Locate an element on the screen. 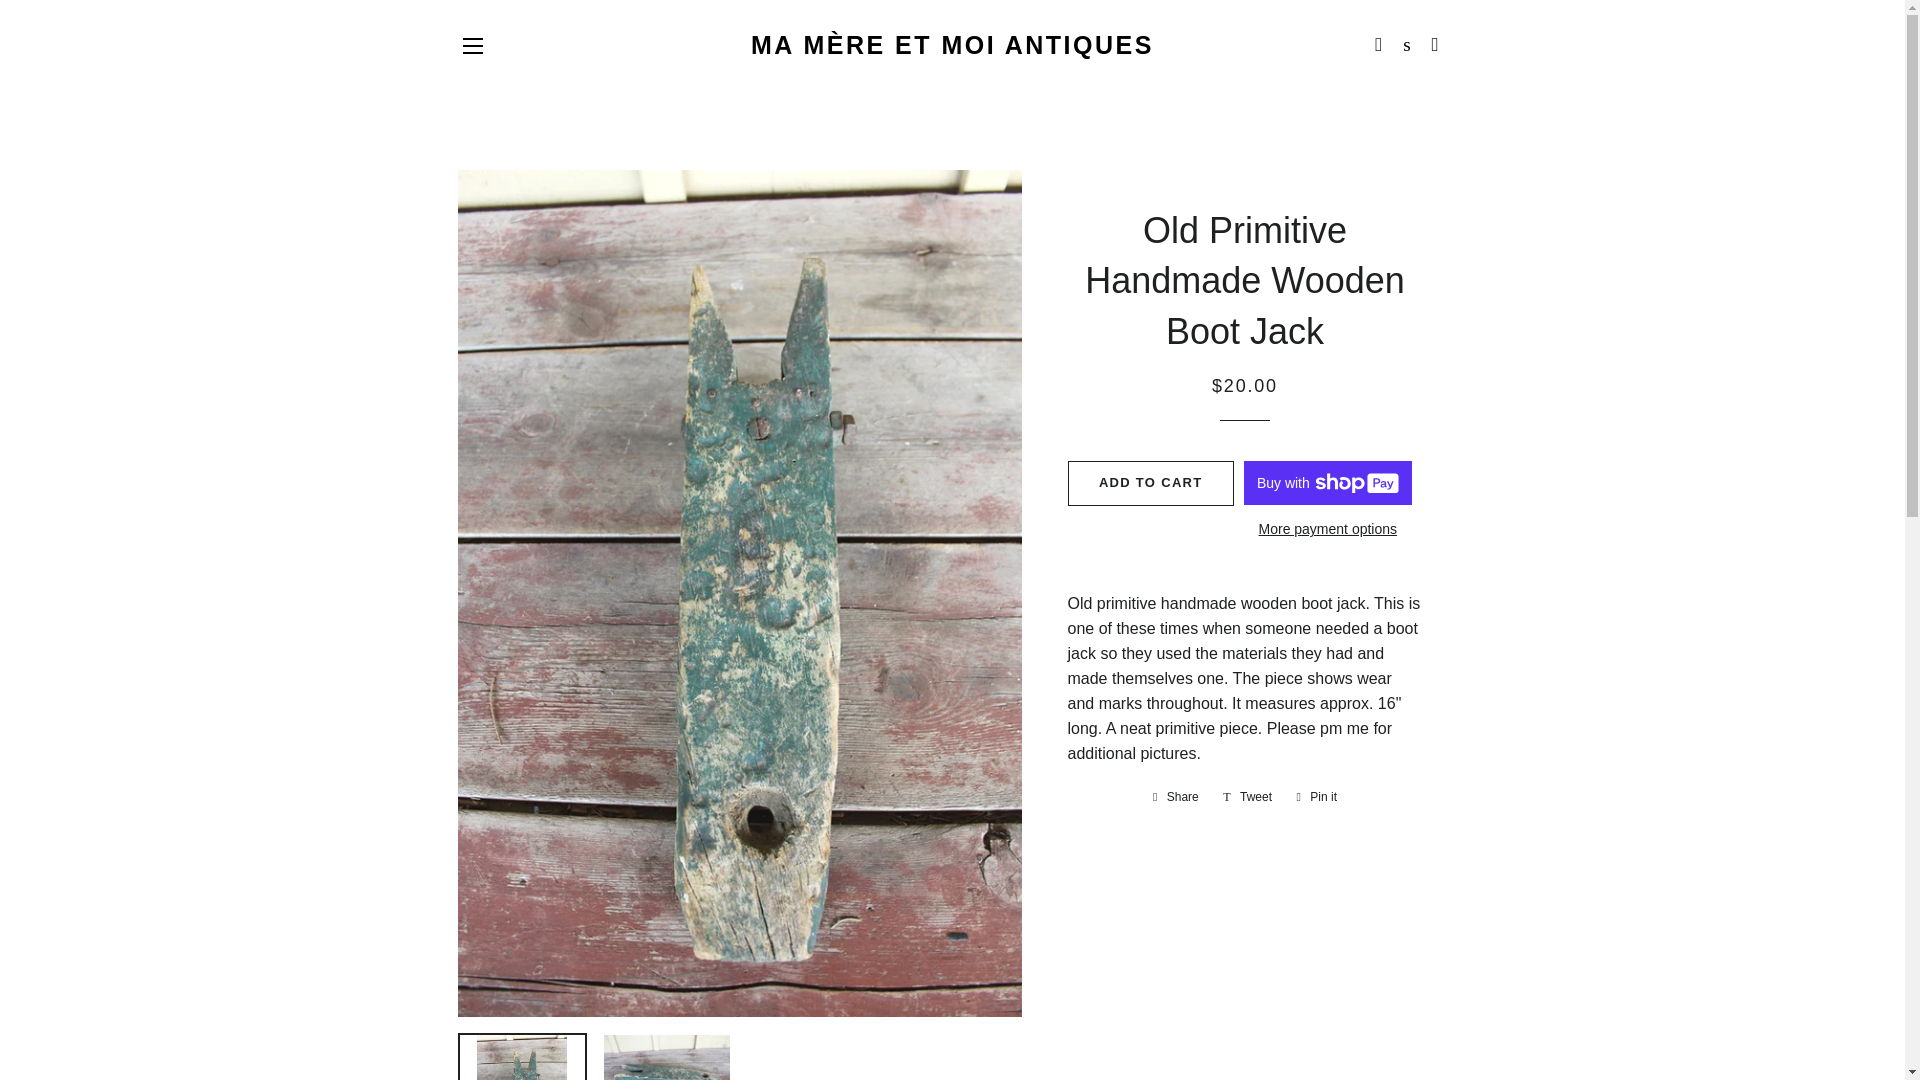 The image size is (1920, 1080). SITE NAVIGATION is located at coordinates (472, 46).